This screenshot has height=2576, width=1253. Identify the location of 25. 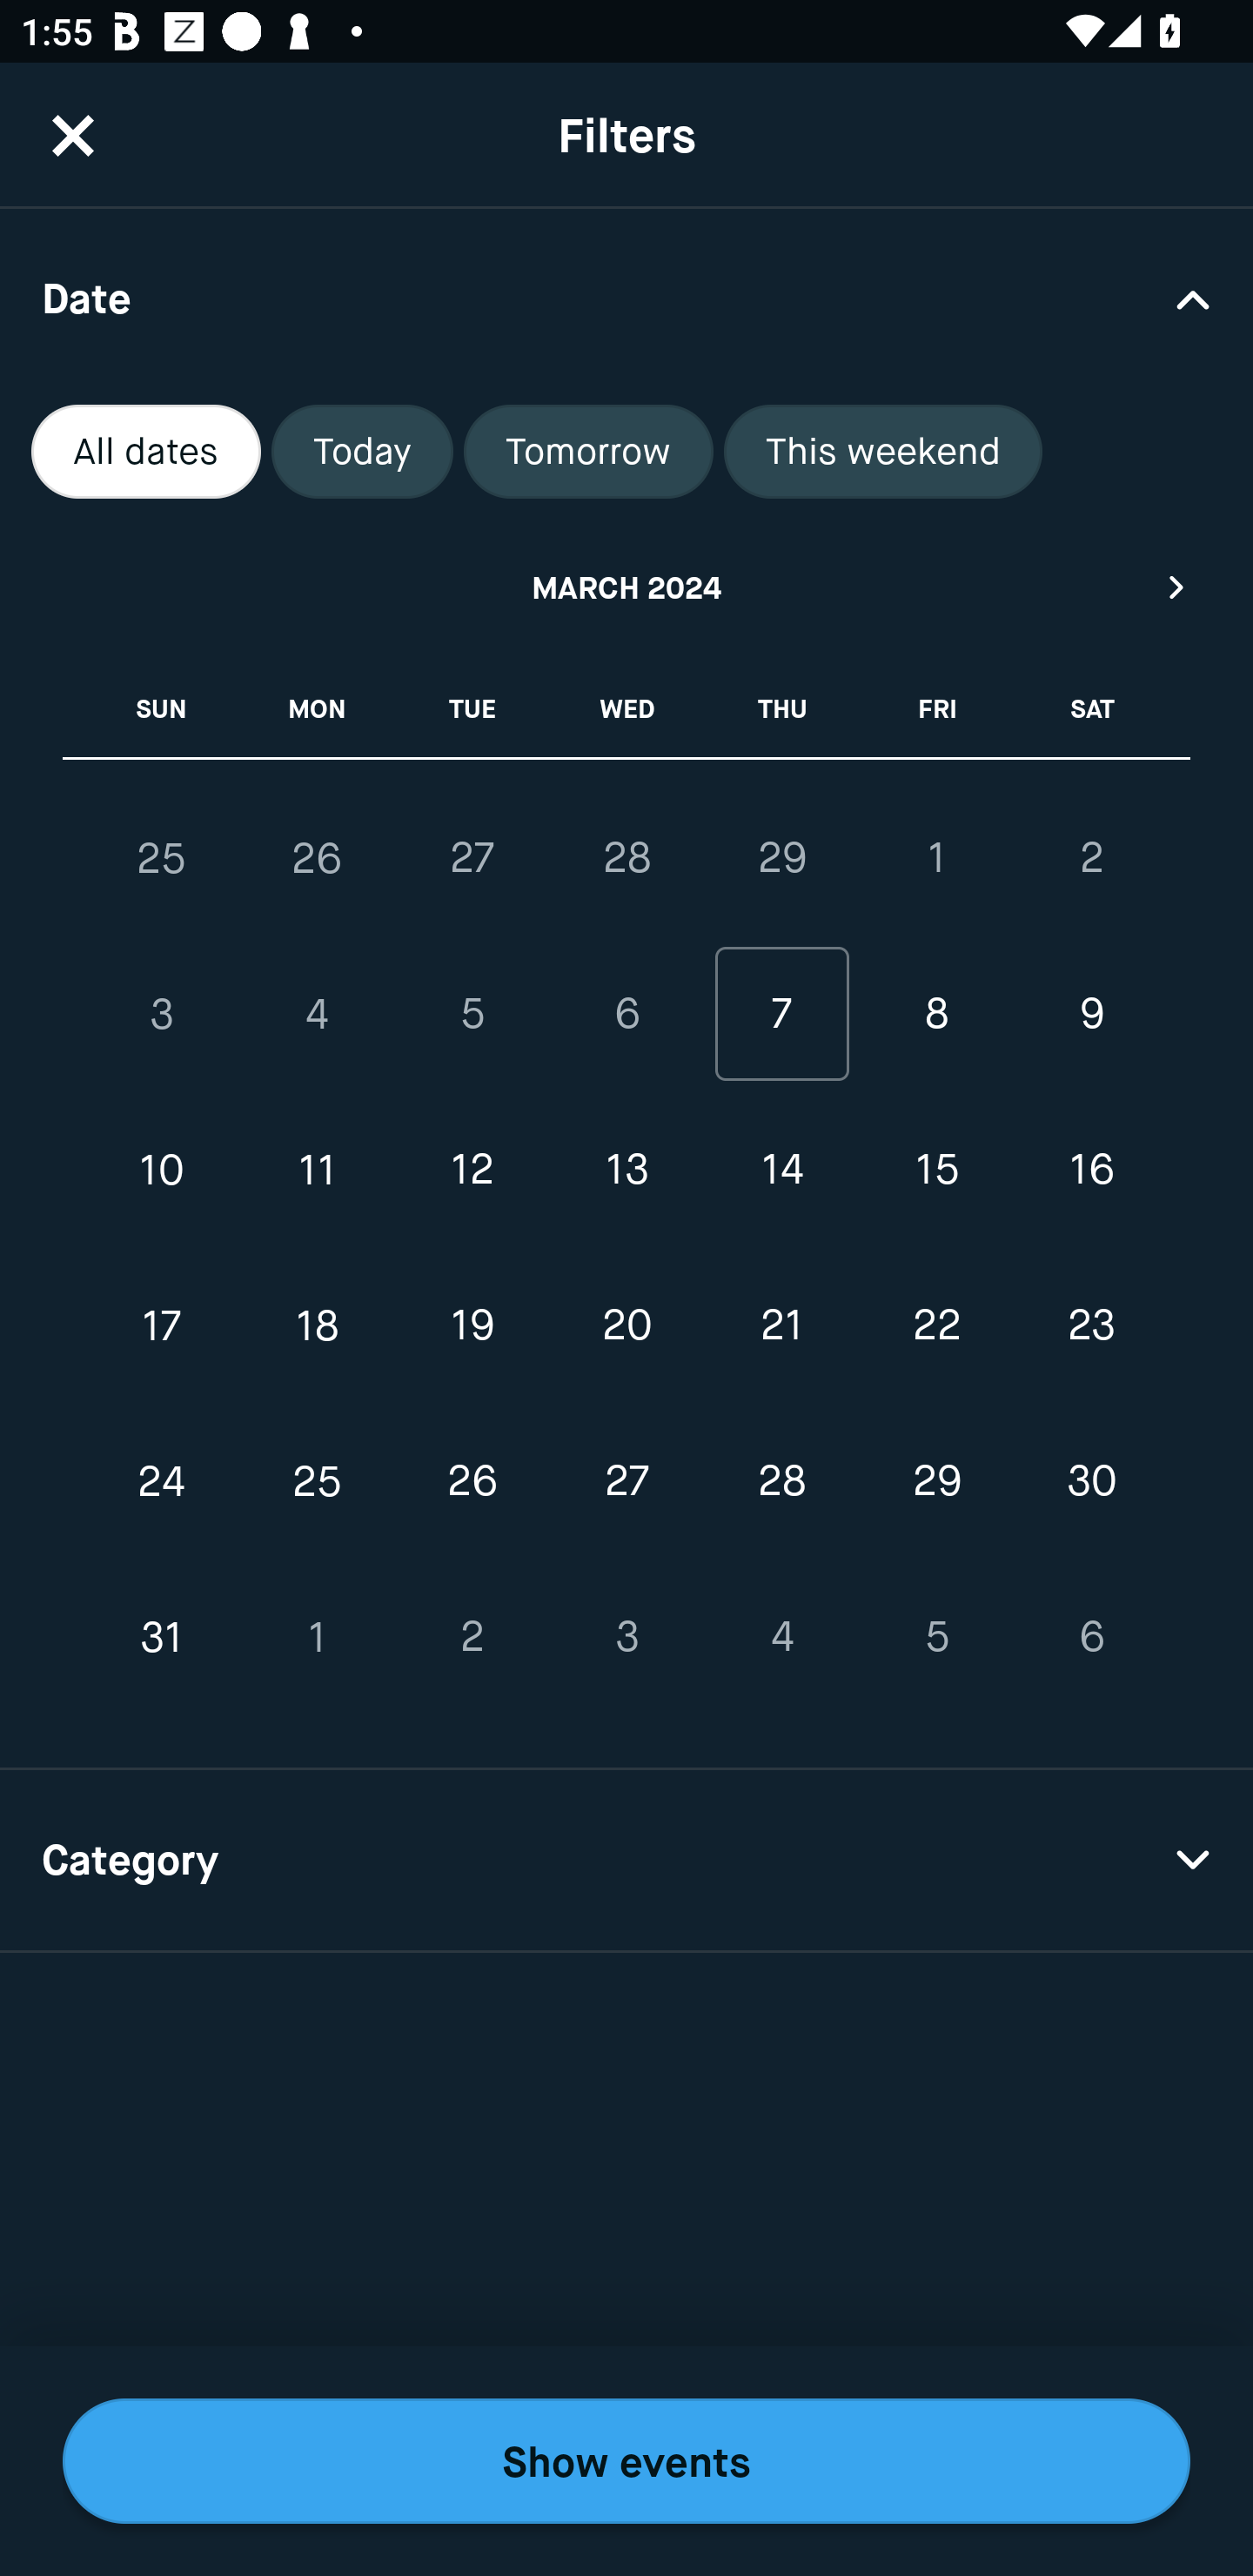
(317, 1481).